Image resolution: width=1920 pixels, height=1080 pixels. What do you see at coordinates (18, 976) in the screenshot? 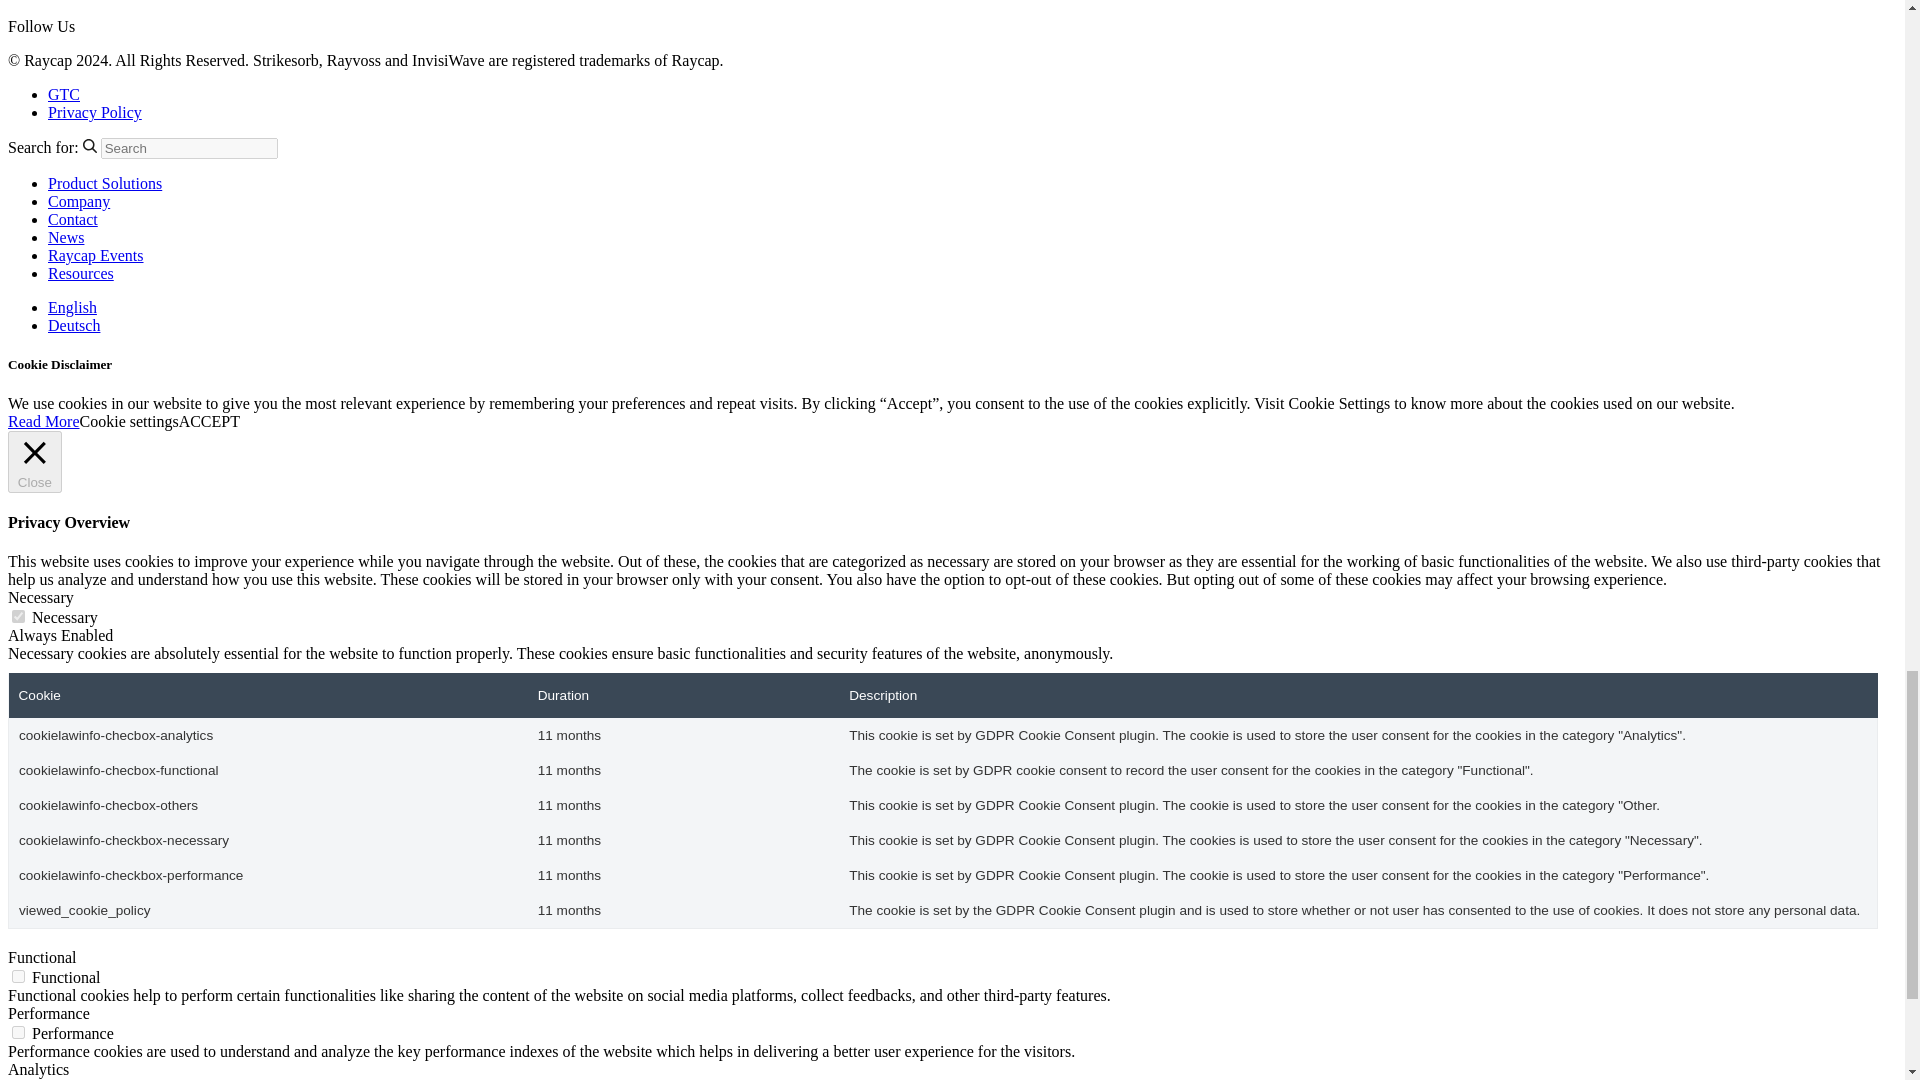
I see `on` at bounding box center [18, 976].